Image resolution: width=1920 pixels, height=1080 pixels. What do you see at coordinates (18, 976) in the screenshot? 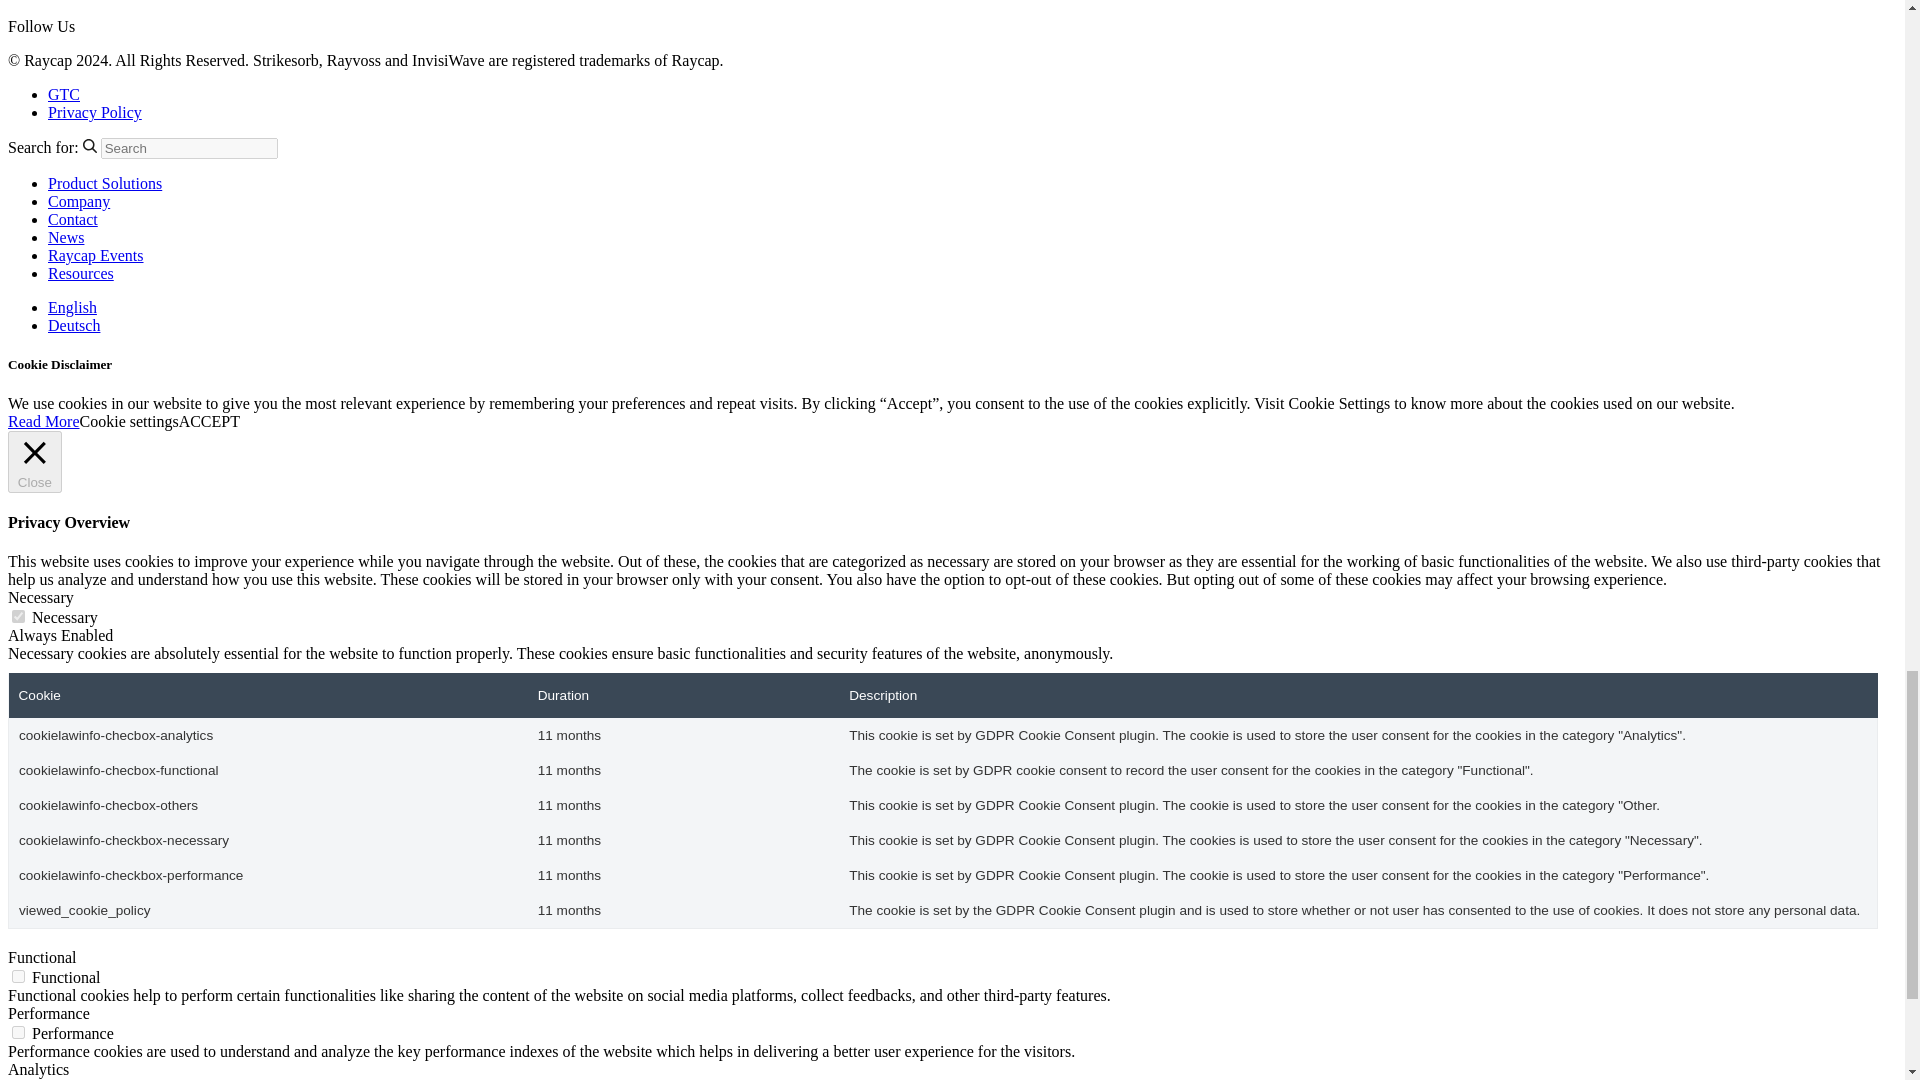
I see `on` at bounding box center [18, 976].